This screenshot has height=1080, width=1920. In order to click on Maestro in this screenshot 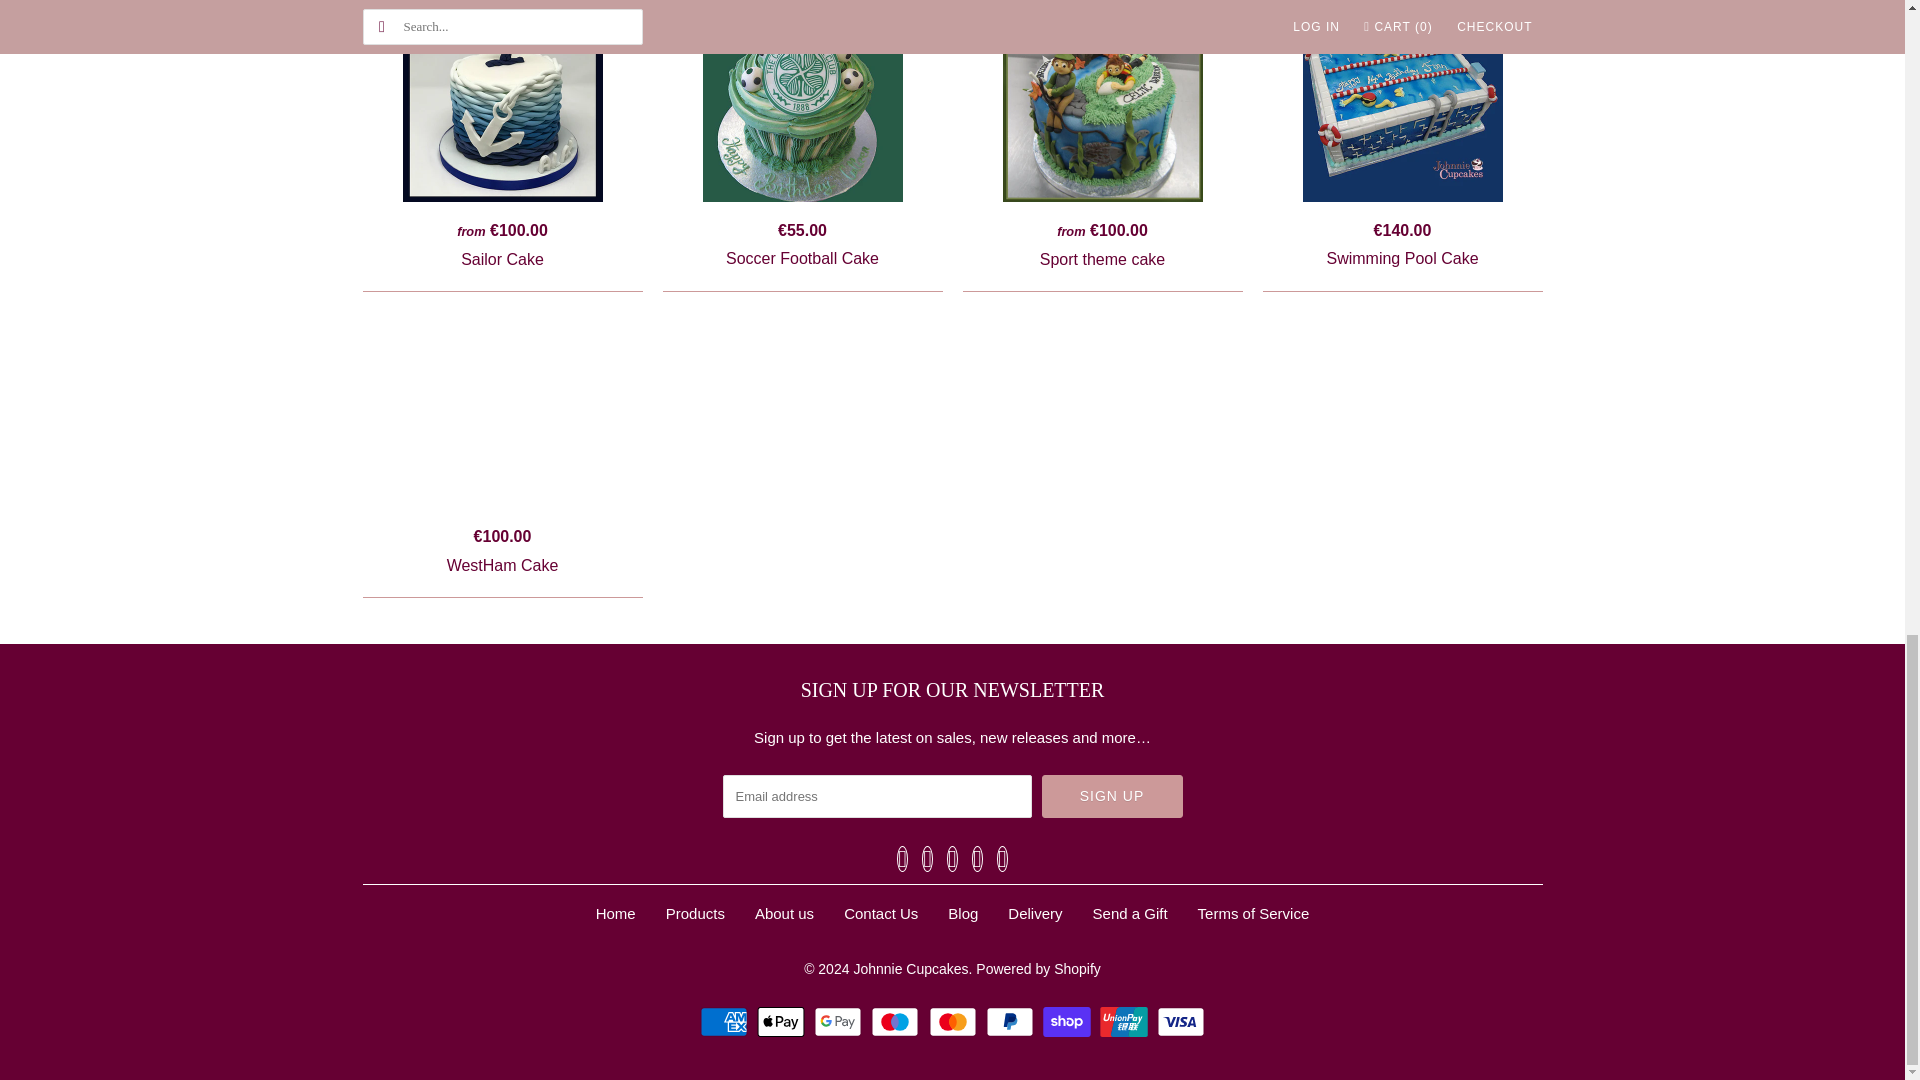, I will do `click(897, 1021)`.